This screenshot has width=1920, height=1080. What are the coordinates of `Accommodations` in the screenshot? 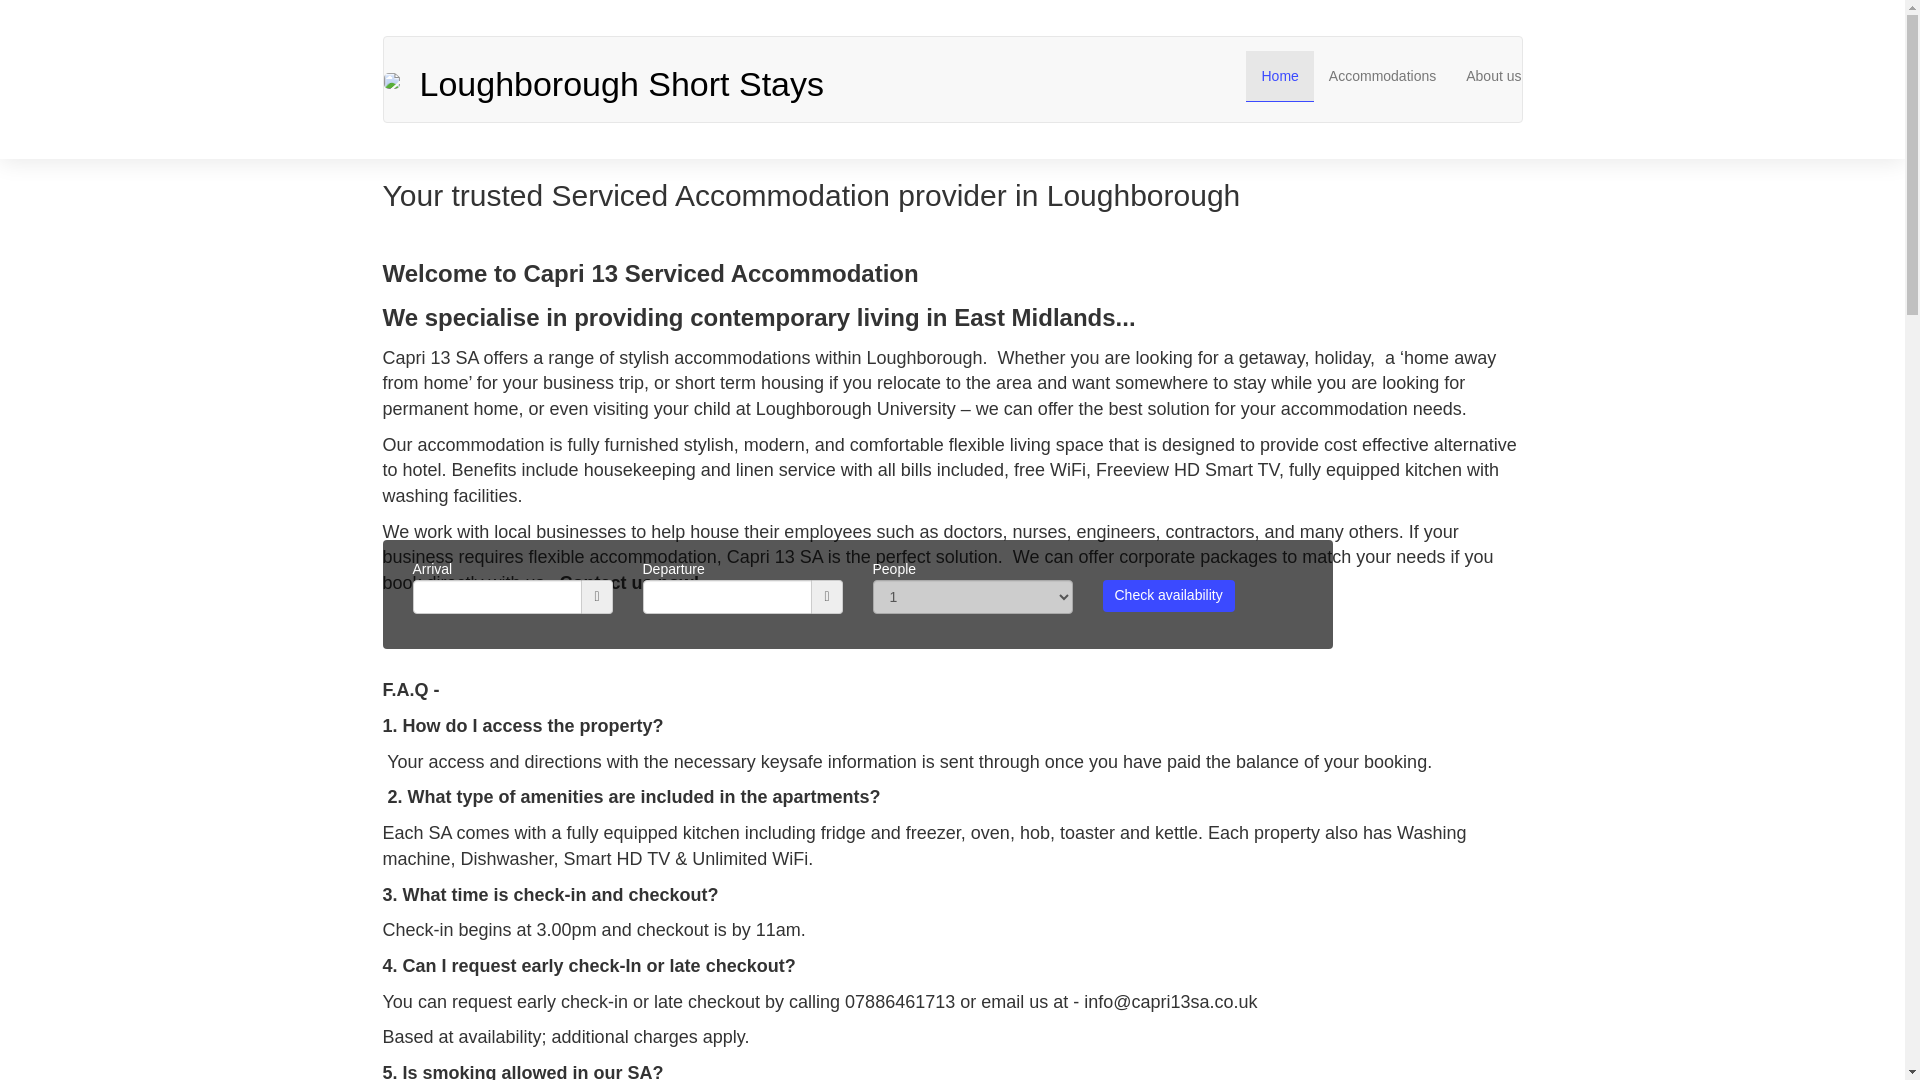 It's located at (1382, 76).